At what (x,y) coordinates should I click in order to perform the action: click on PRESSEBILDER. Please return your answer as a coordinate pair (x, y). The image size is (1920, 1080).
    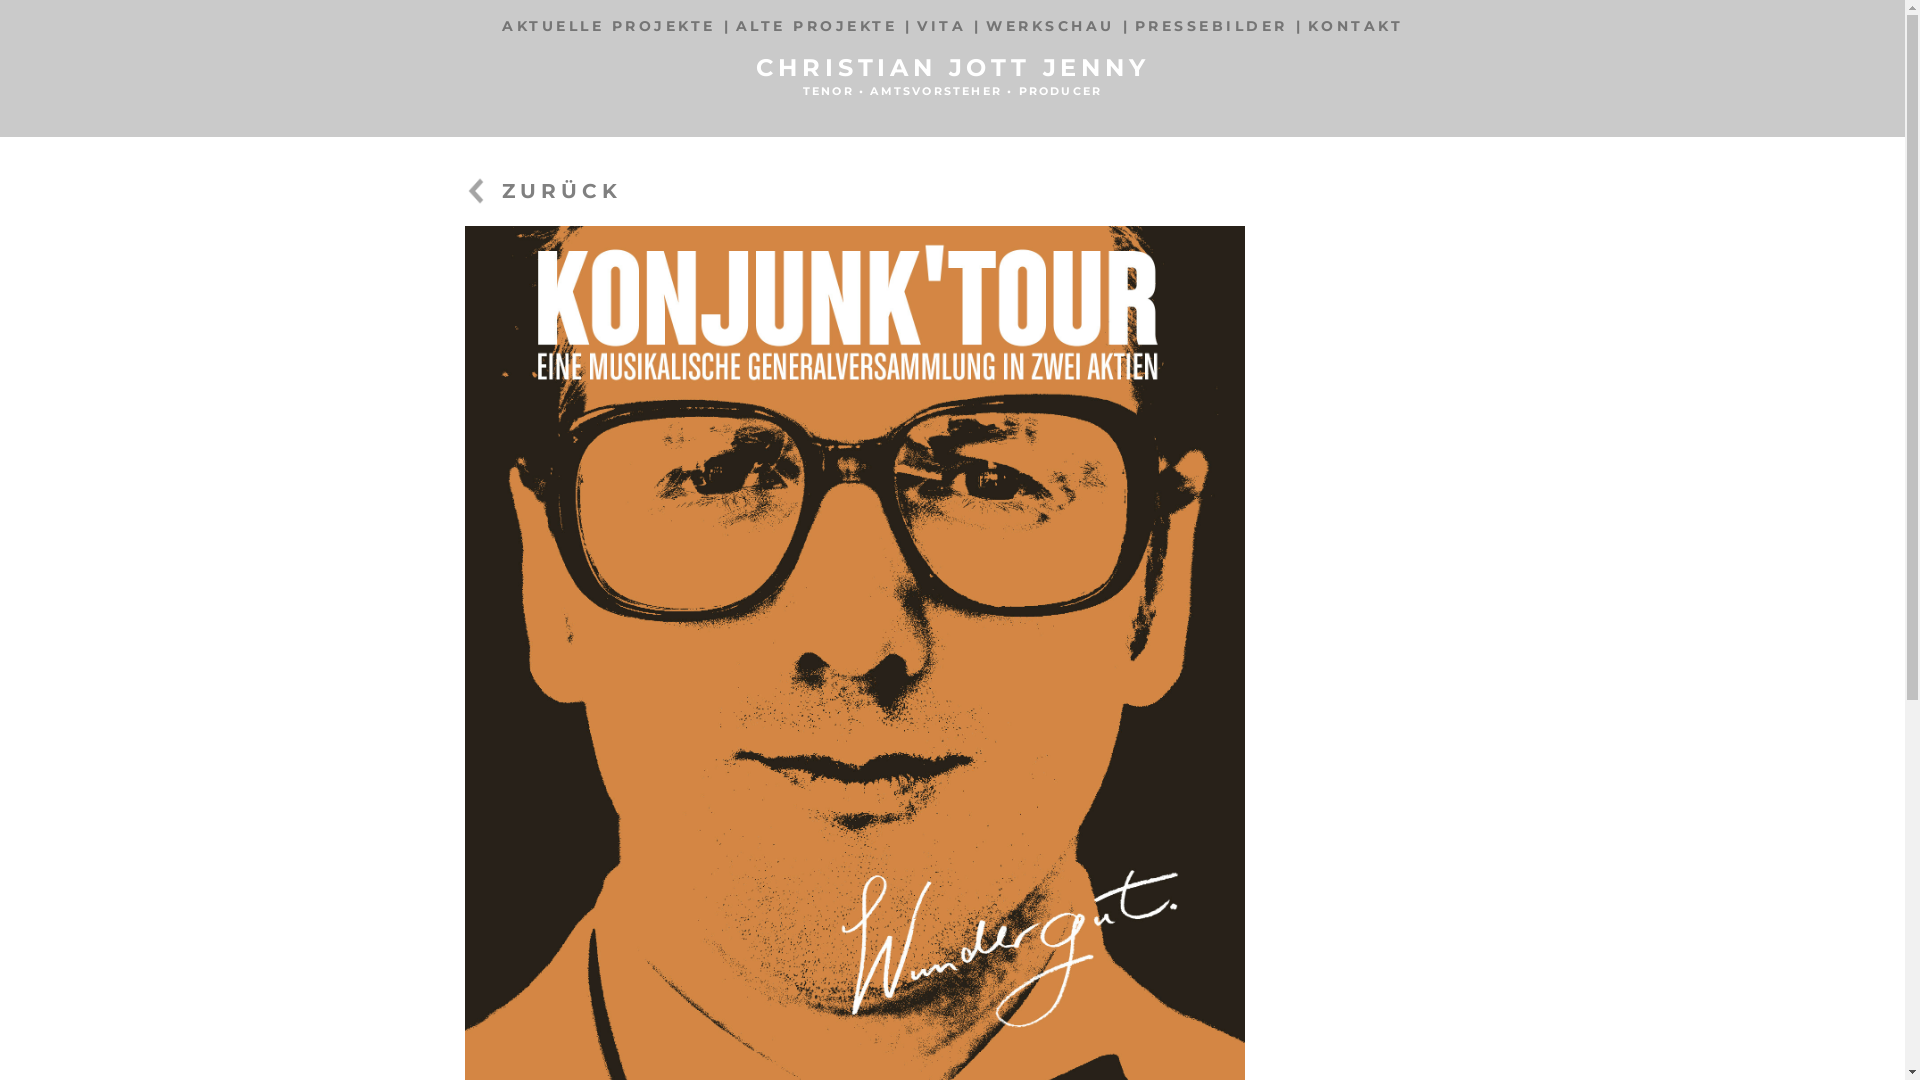
    Looking at the image, I should click on (1210, 26).